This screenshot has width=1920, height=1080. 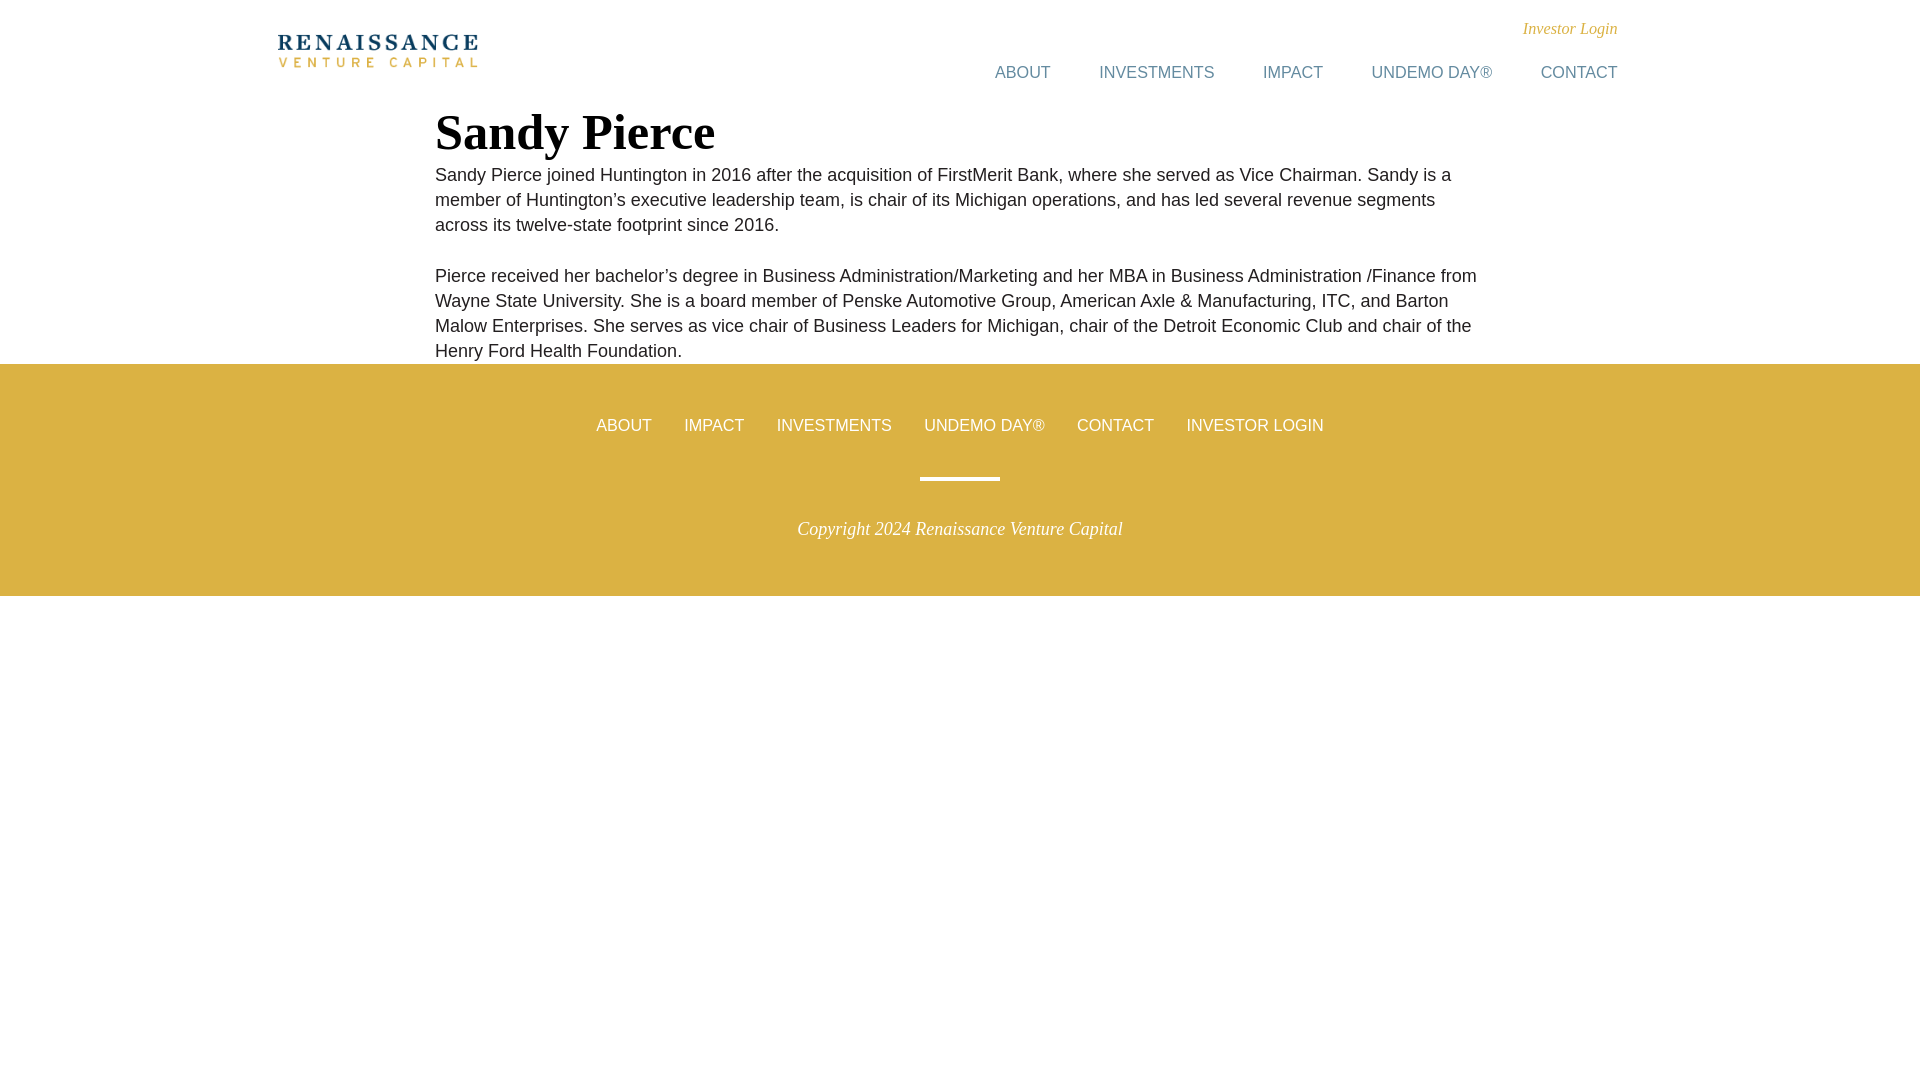 I want to click on ABOUT, so click(x=624, y=424).